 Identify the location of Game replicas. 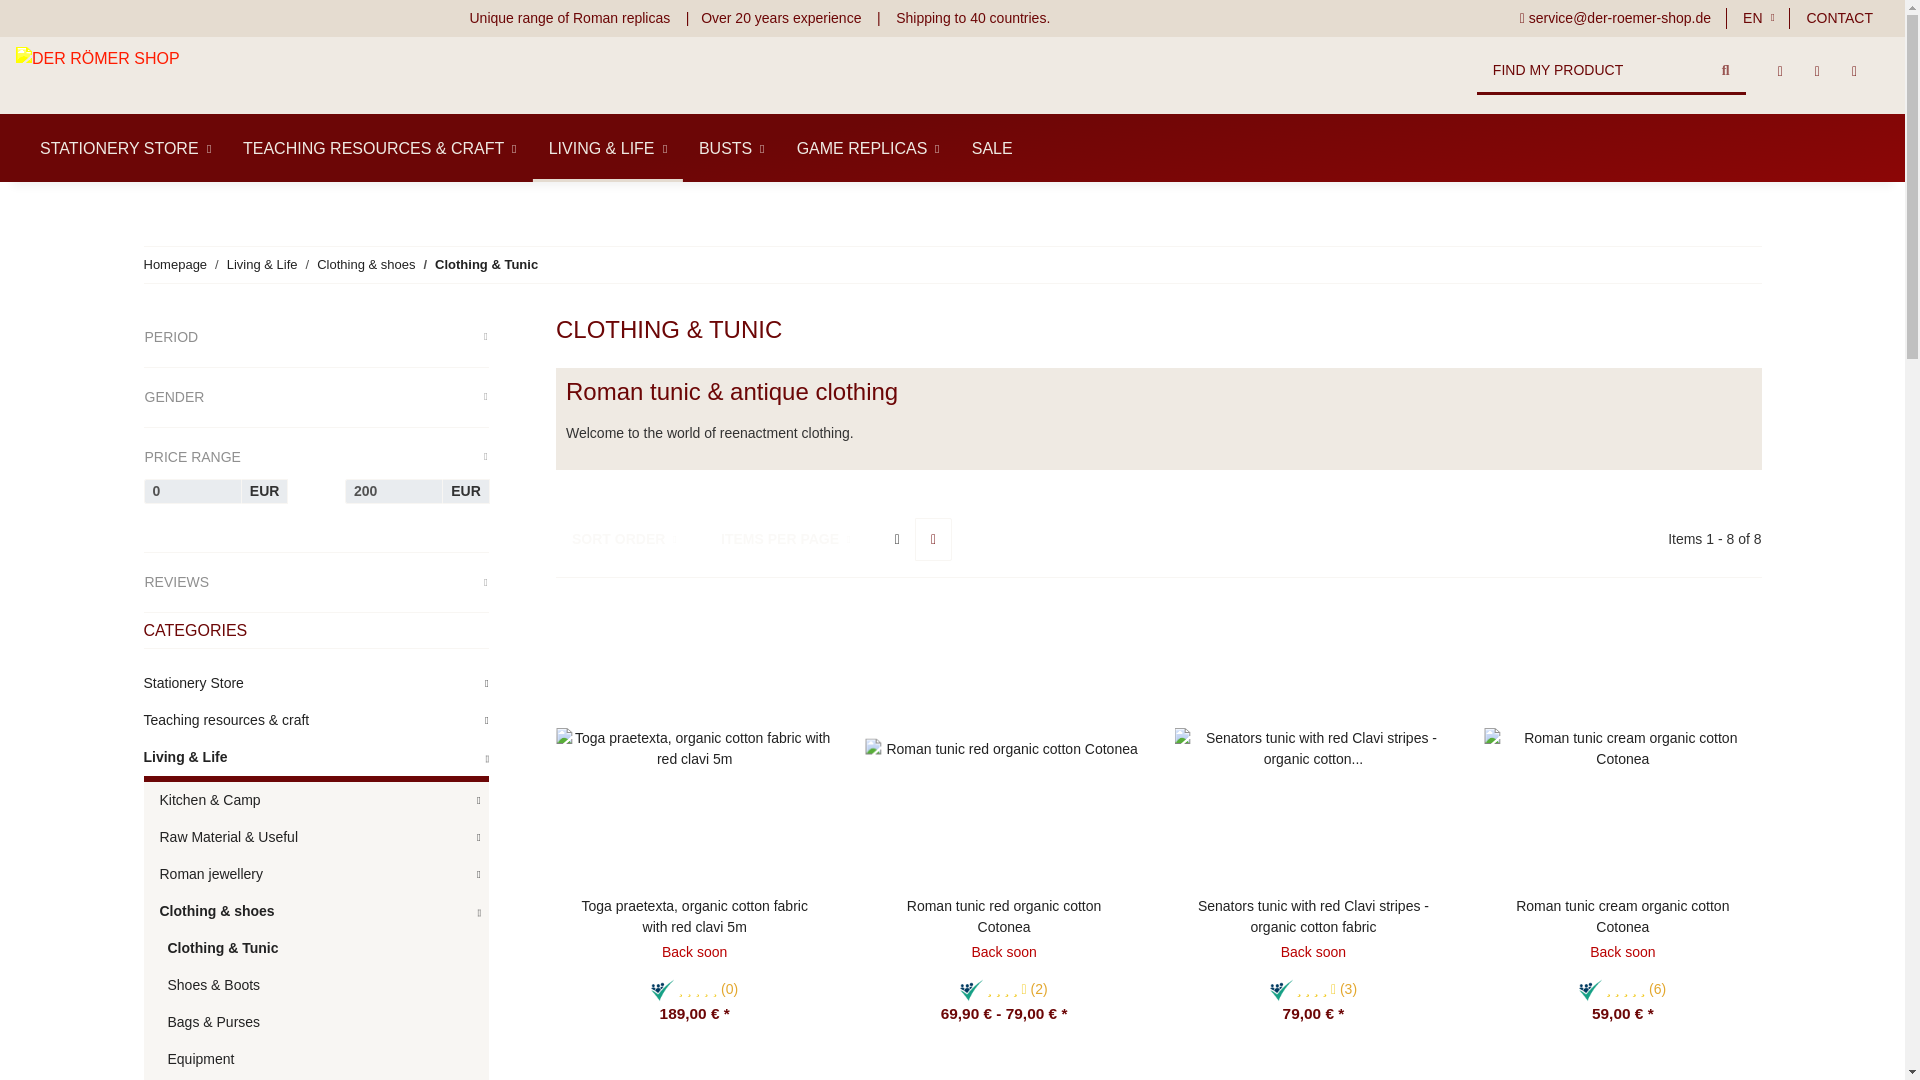
(868, 148).